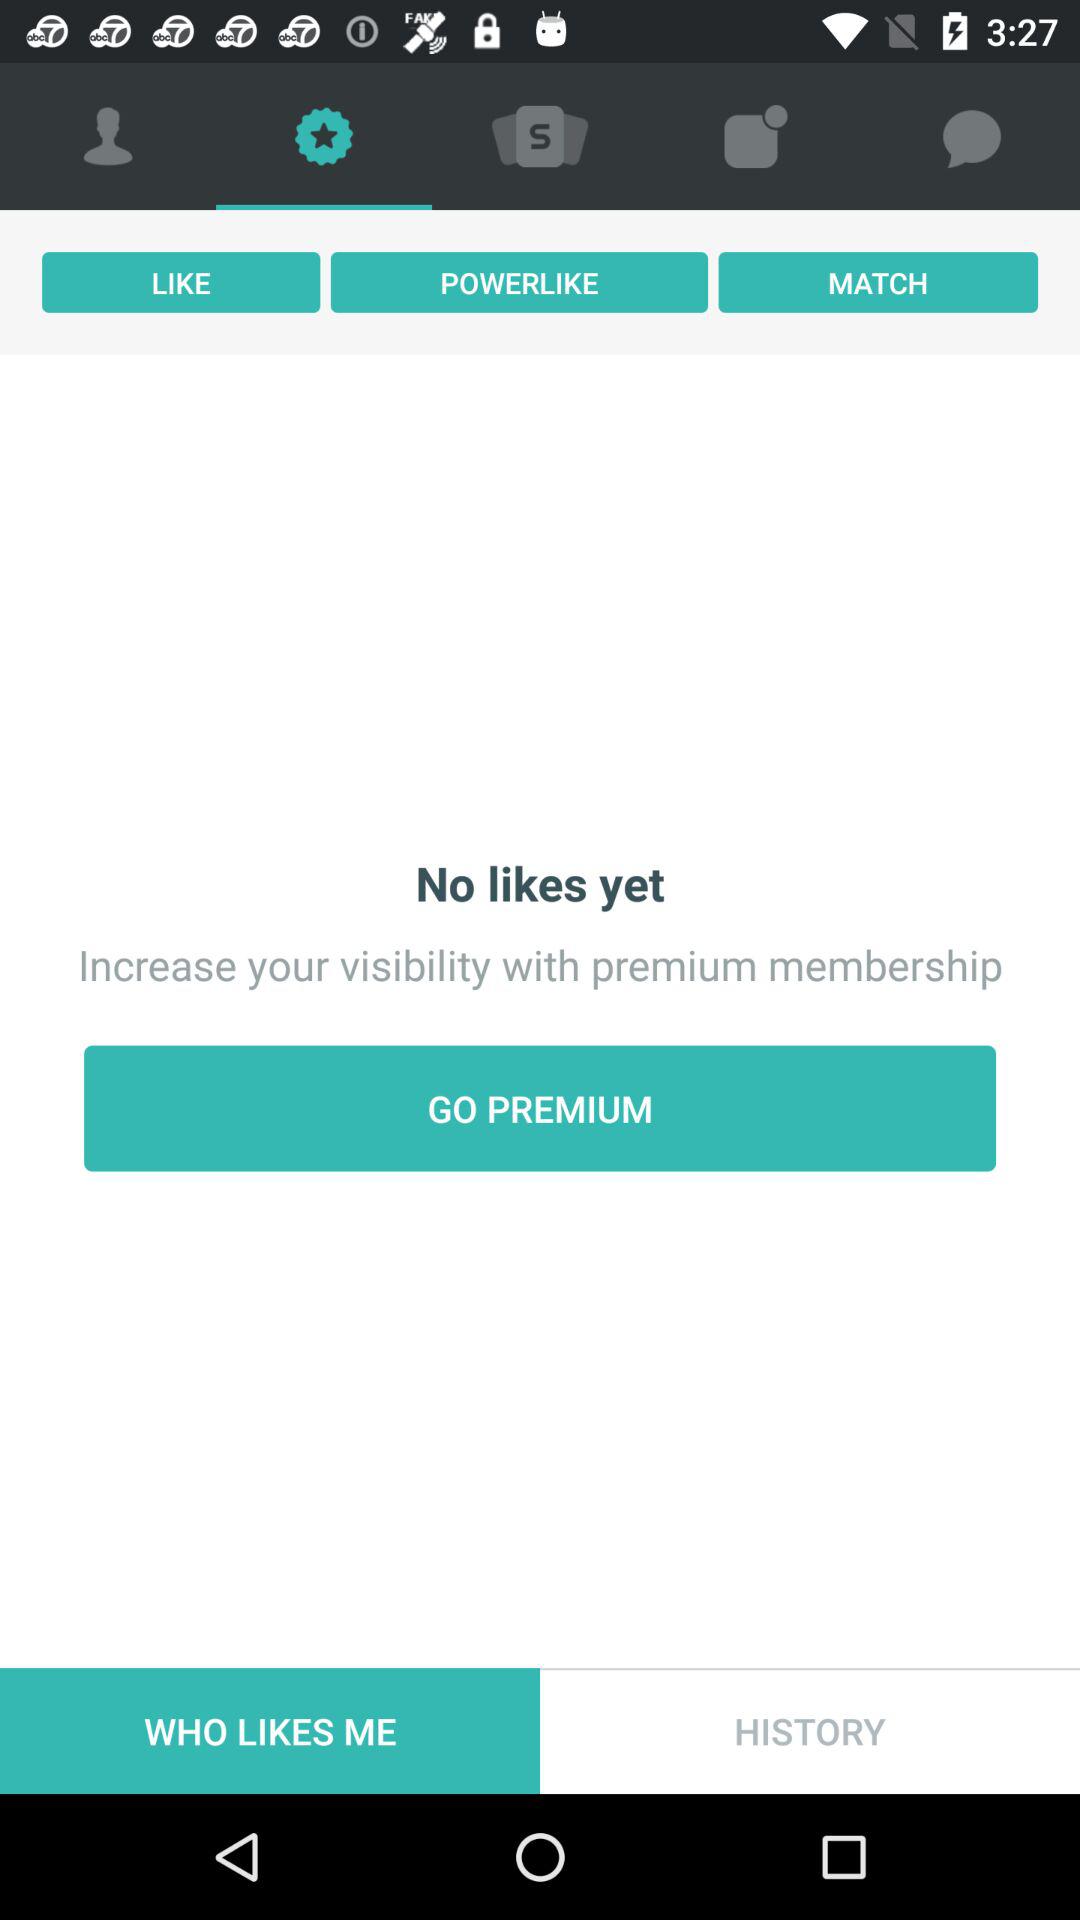 The height and width of the screenshot is (1920, 1080). What do you see at coordinates (270, 1730) in the screenshot?
I see `launch the icon to the left of history icon` at bounding box center [270, 1730].